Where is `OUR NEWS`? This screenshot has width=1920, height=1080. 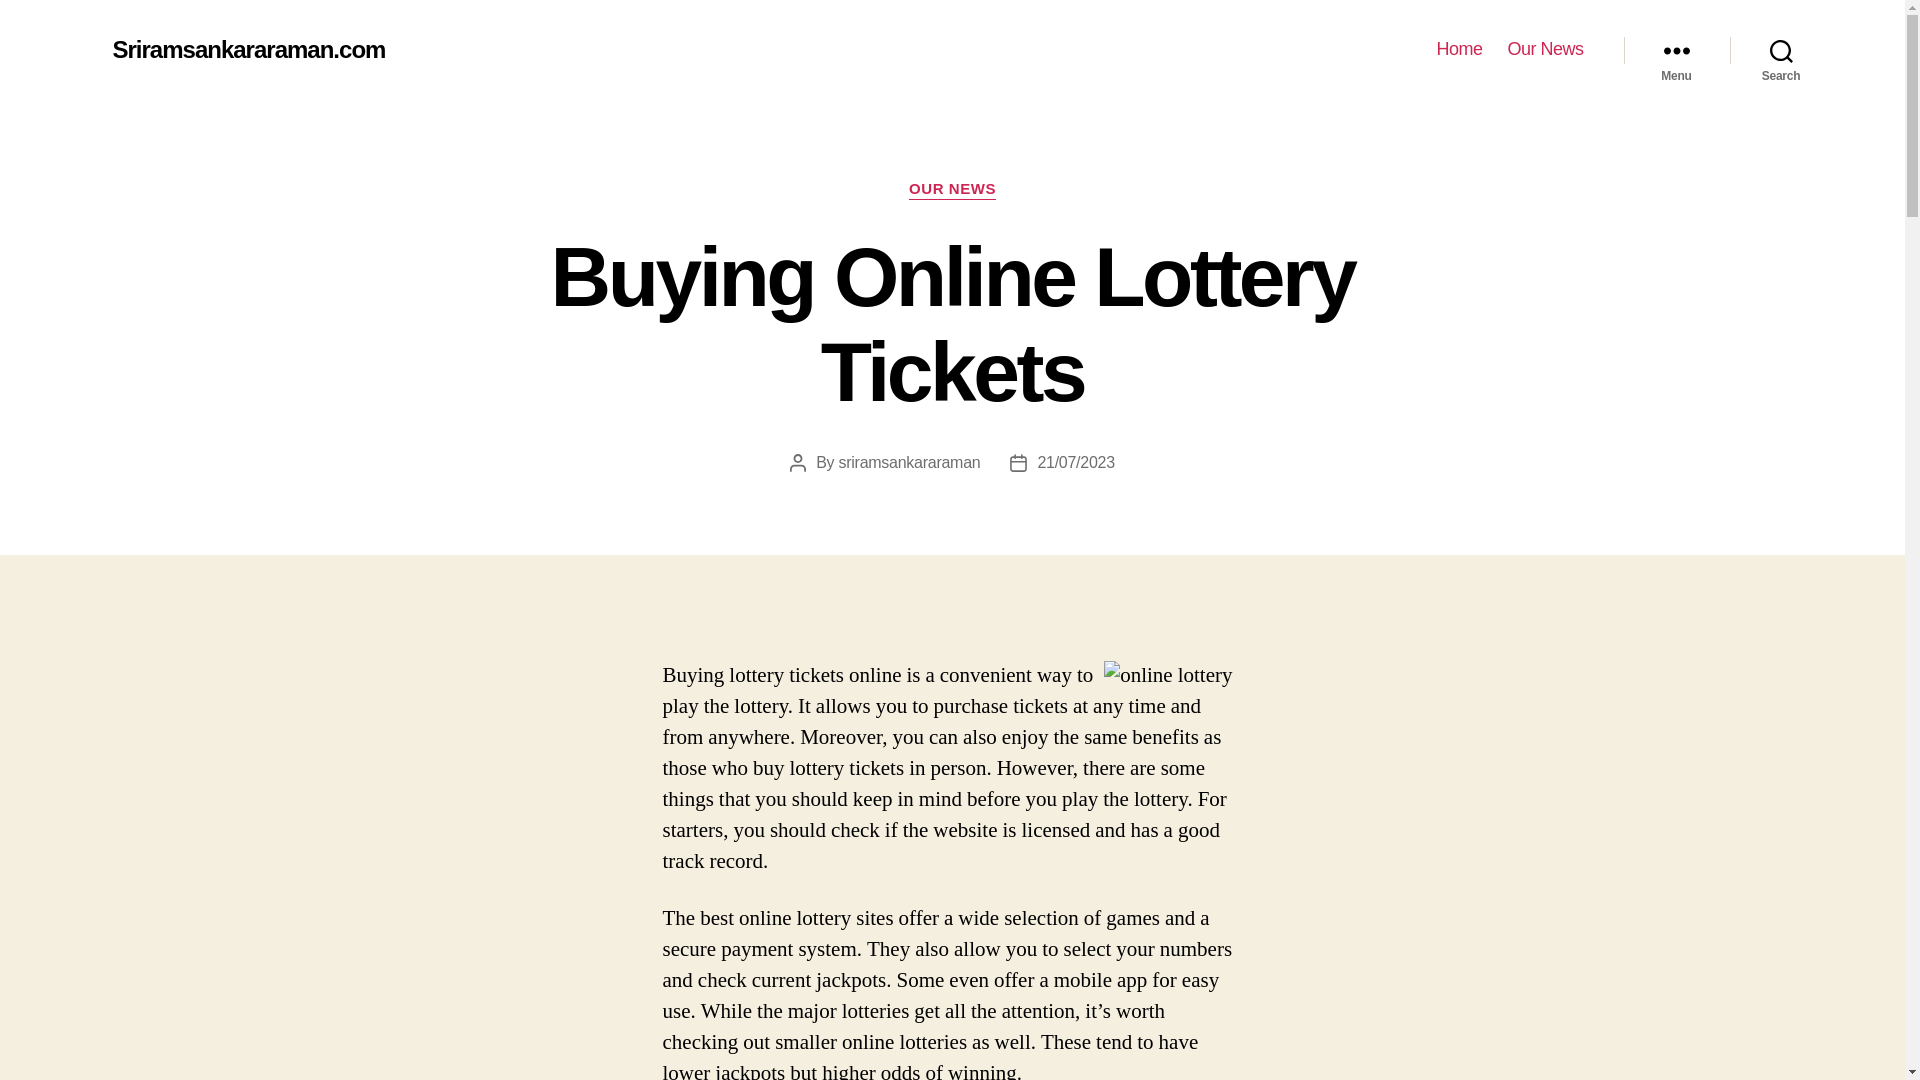 OUR NEWS is located at coordinates (952, 190).